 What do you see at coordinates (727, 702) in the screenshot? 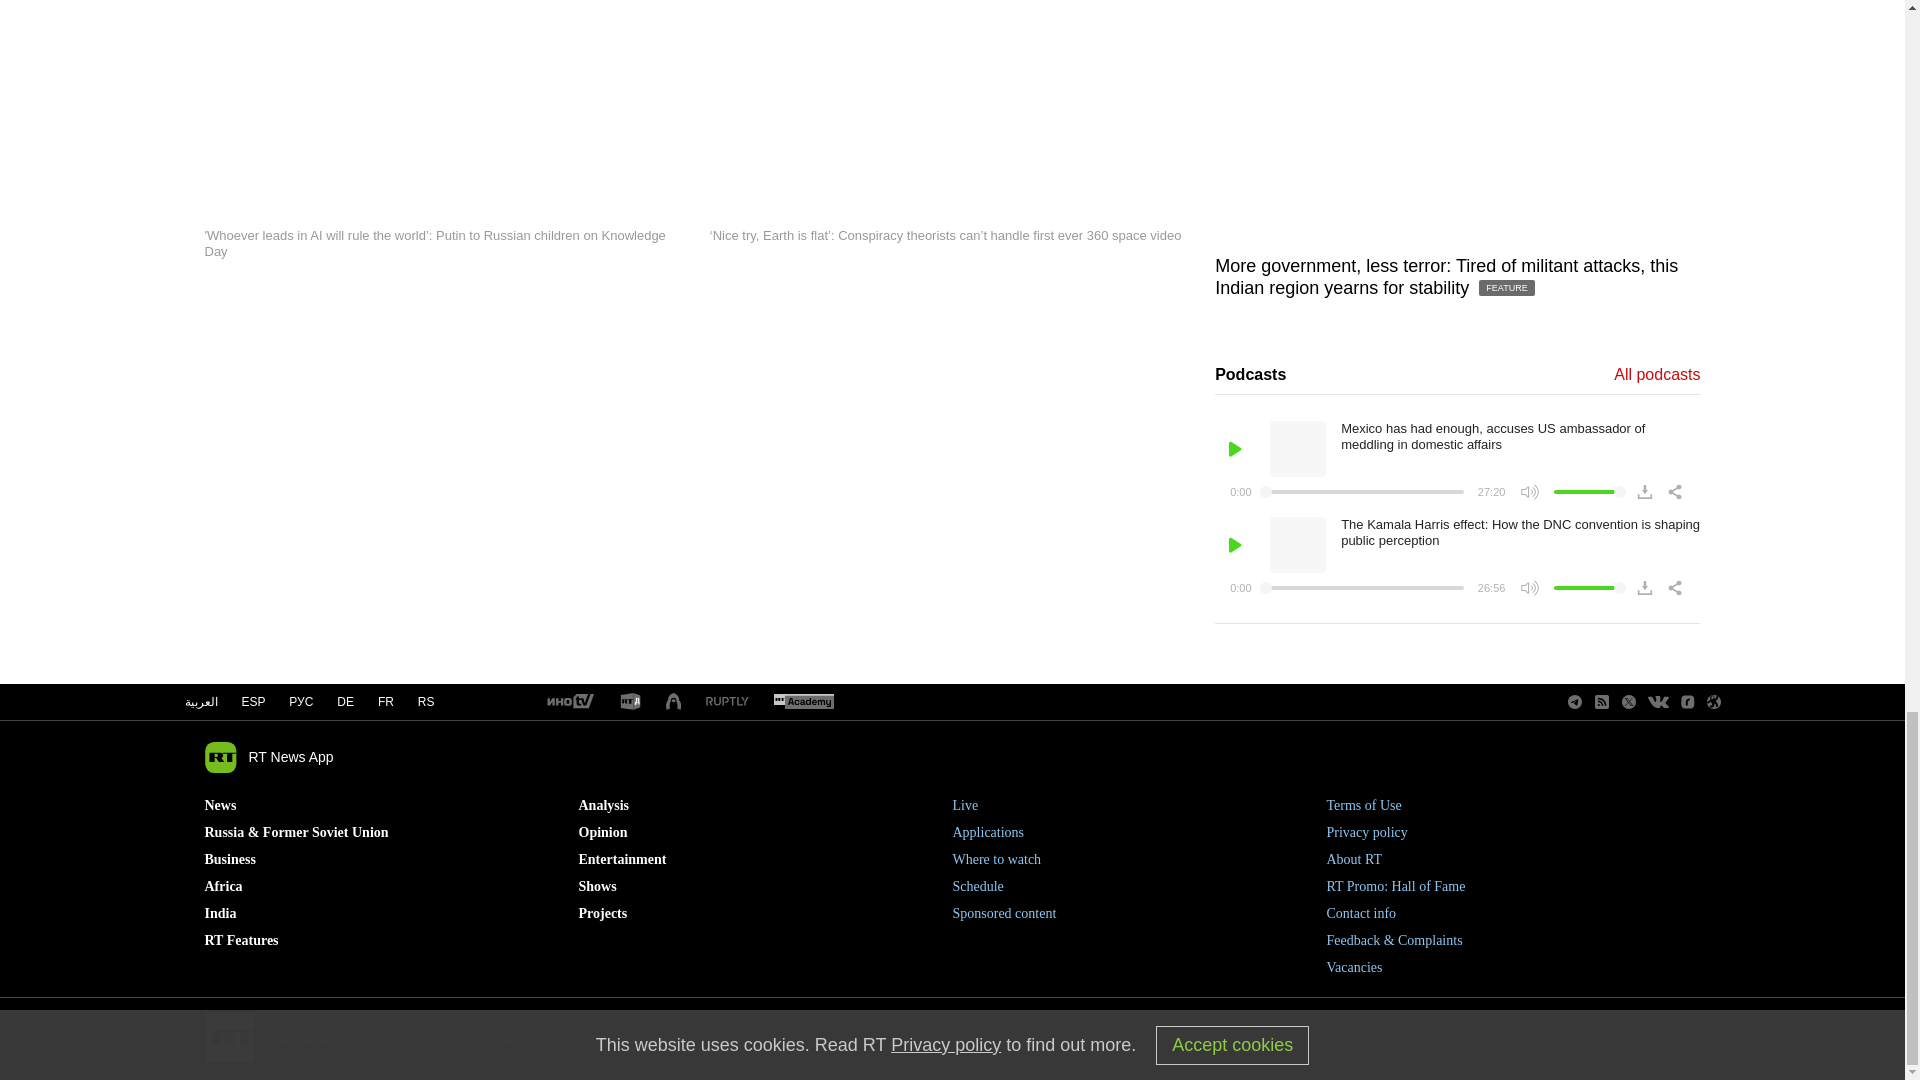
I see `RT ` at bounding box center [727, 702].